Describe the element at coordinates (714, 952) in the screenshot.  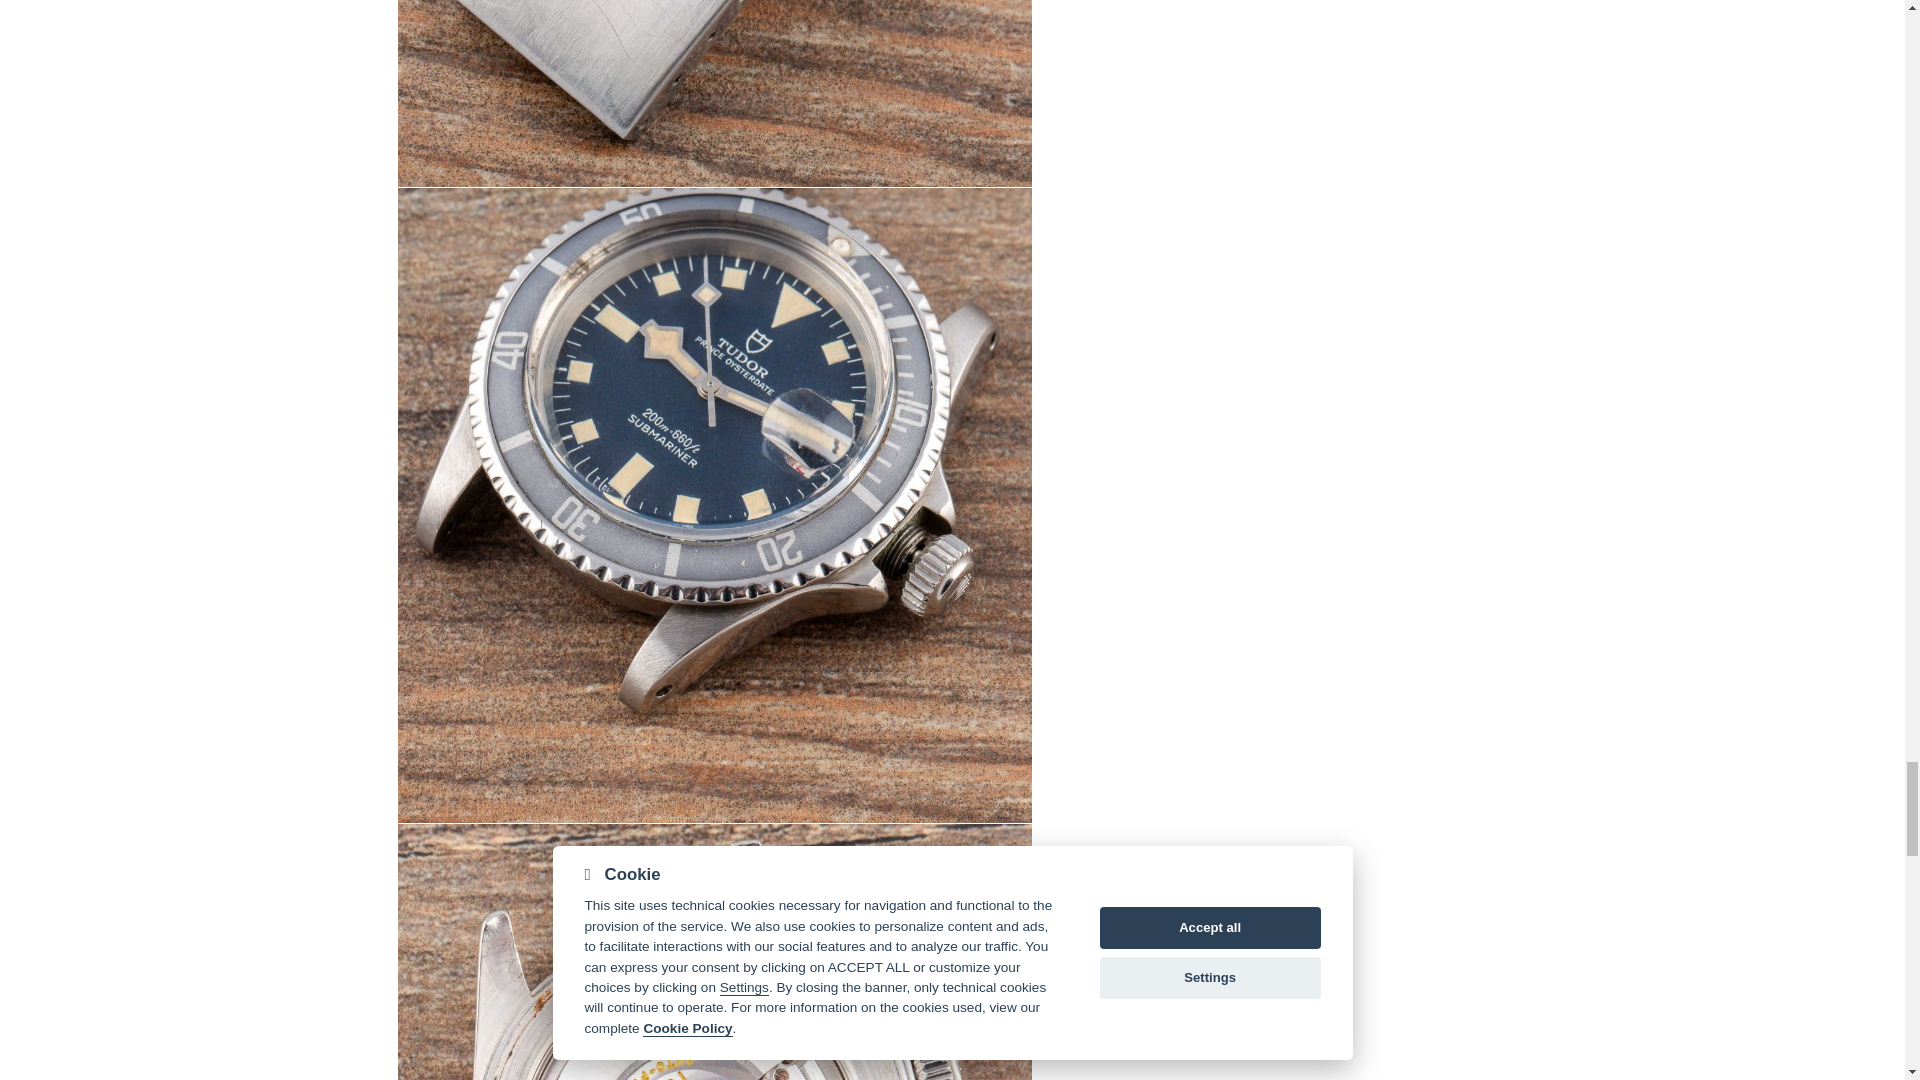
I see `Tudor SUBMARINER DATE SNOWFLAKE REF. 7021` at that location.